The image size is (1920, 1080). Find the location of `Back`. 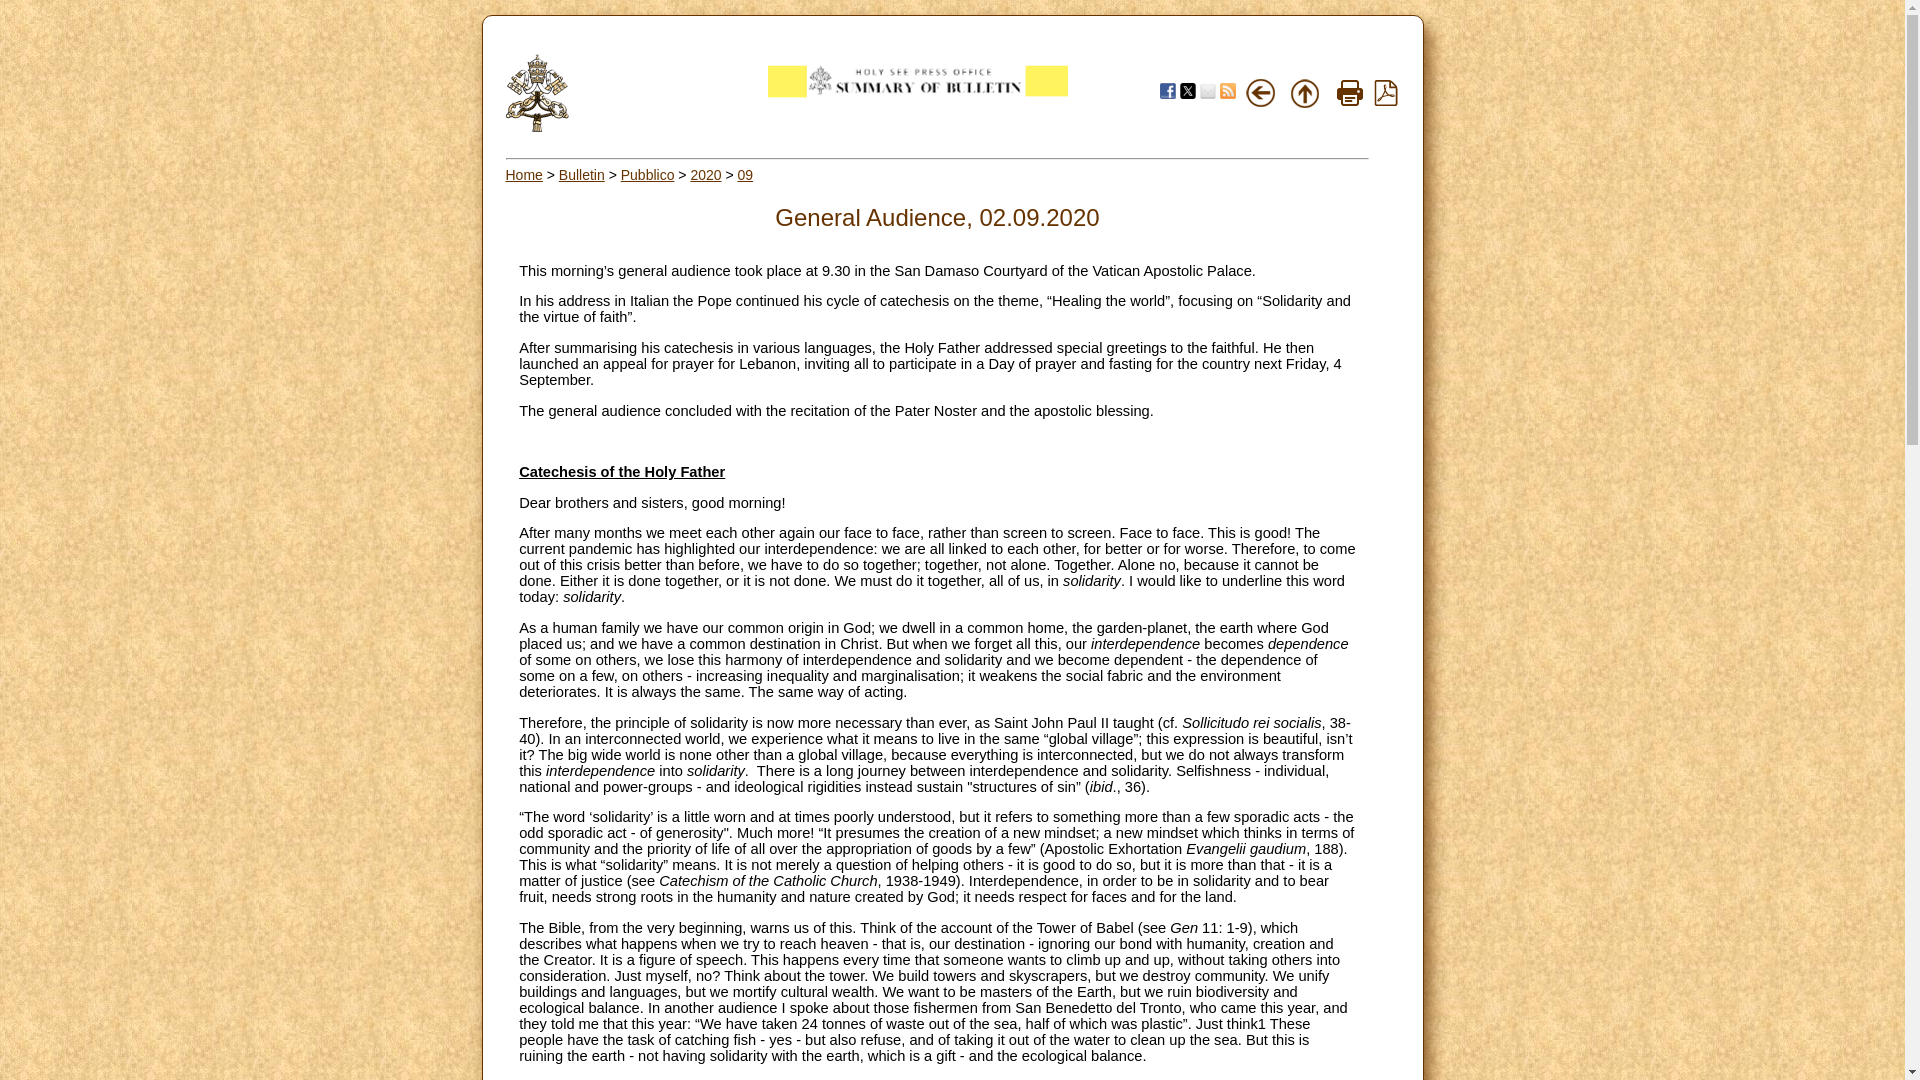

Back is located at coordinates (1260, 92).